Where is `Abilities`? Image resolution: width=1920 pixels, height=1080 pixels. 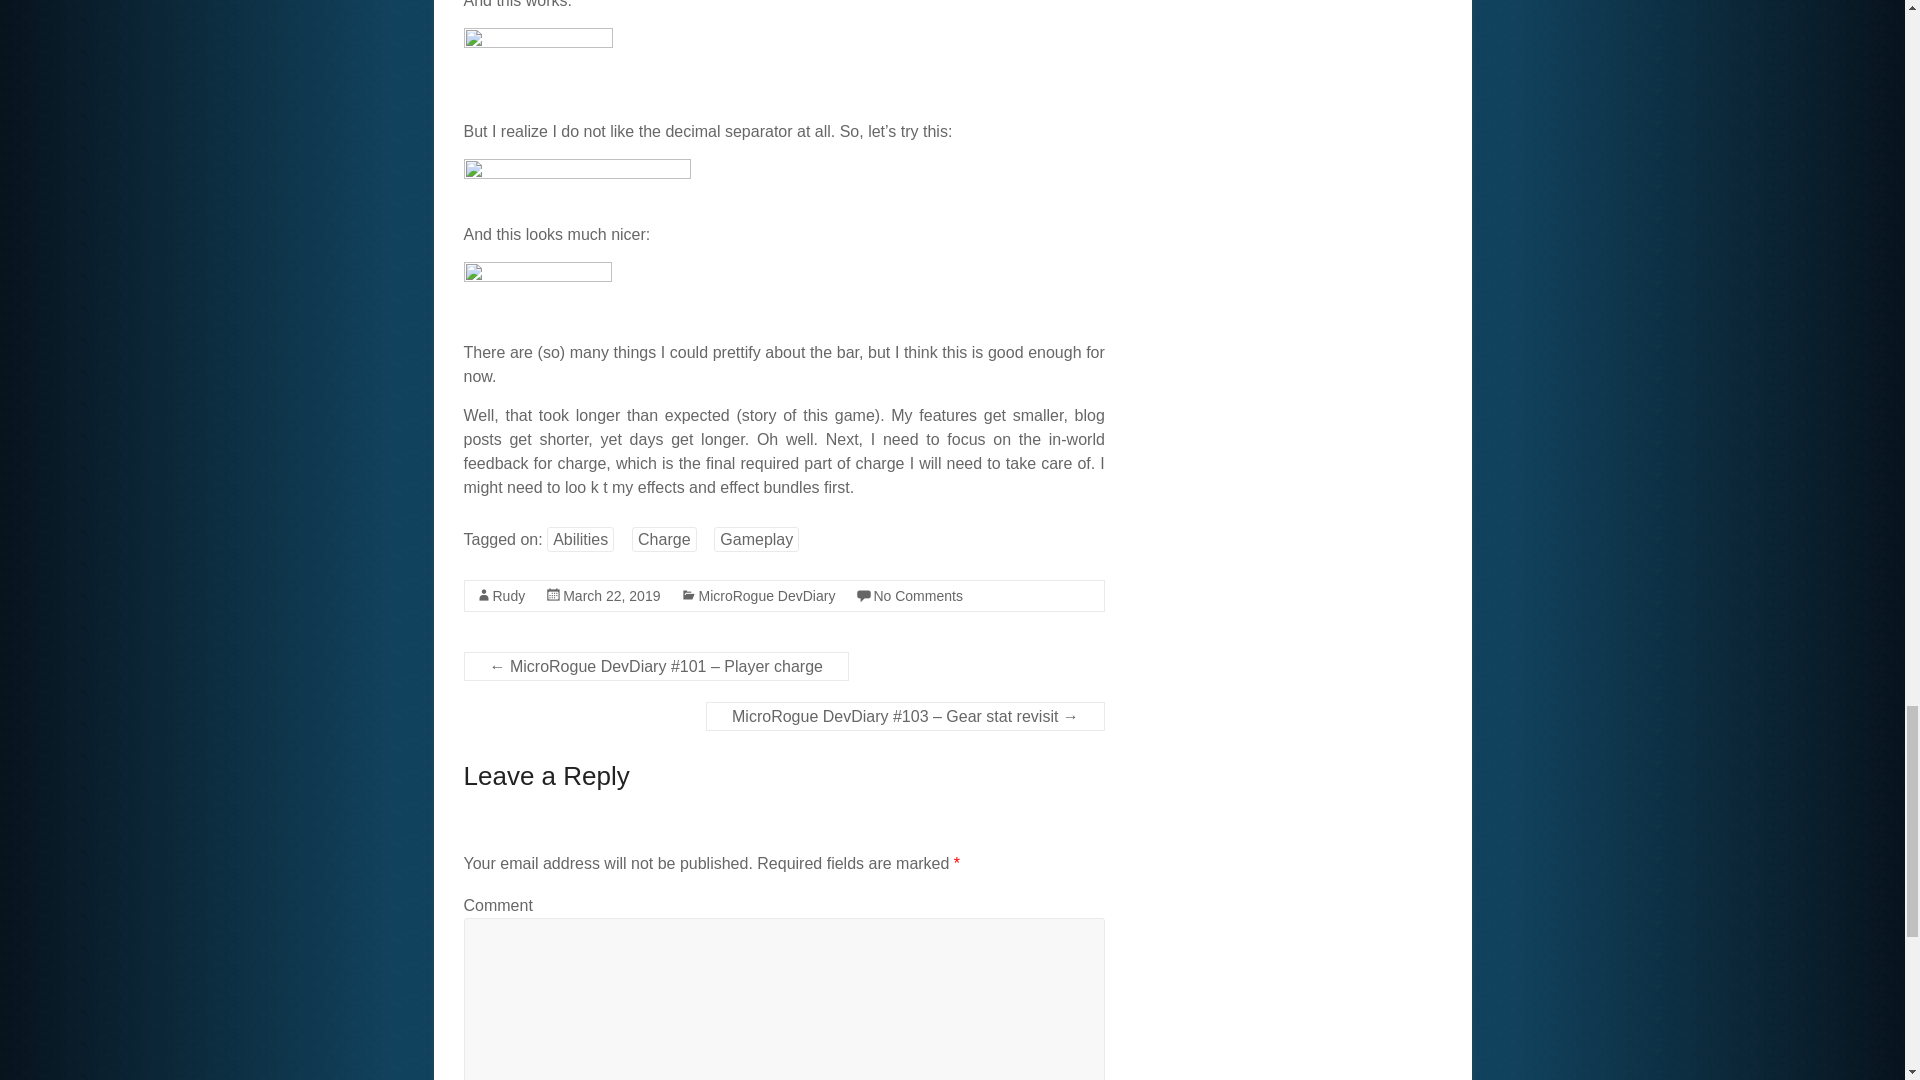
Abilities is located at coordinates (580, 539).